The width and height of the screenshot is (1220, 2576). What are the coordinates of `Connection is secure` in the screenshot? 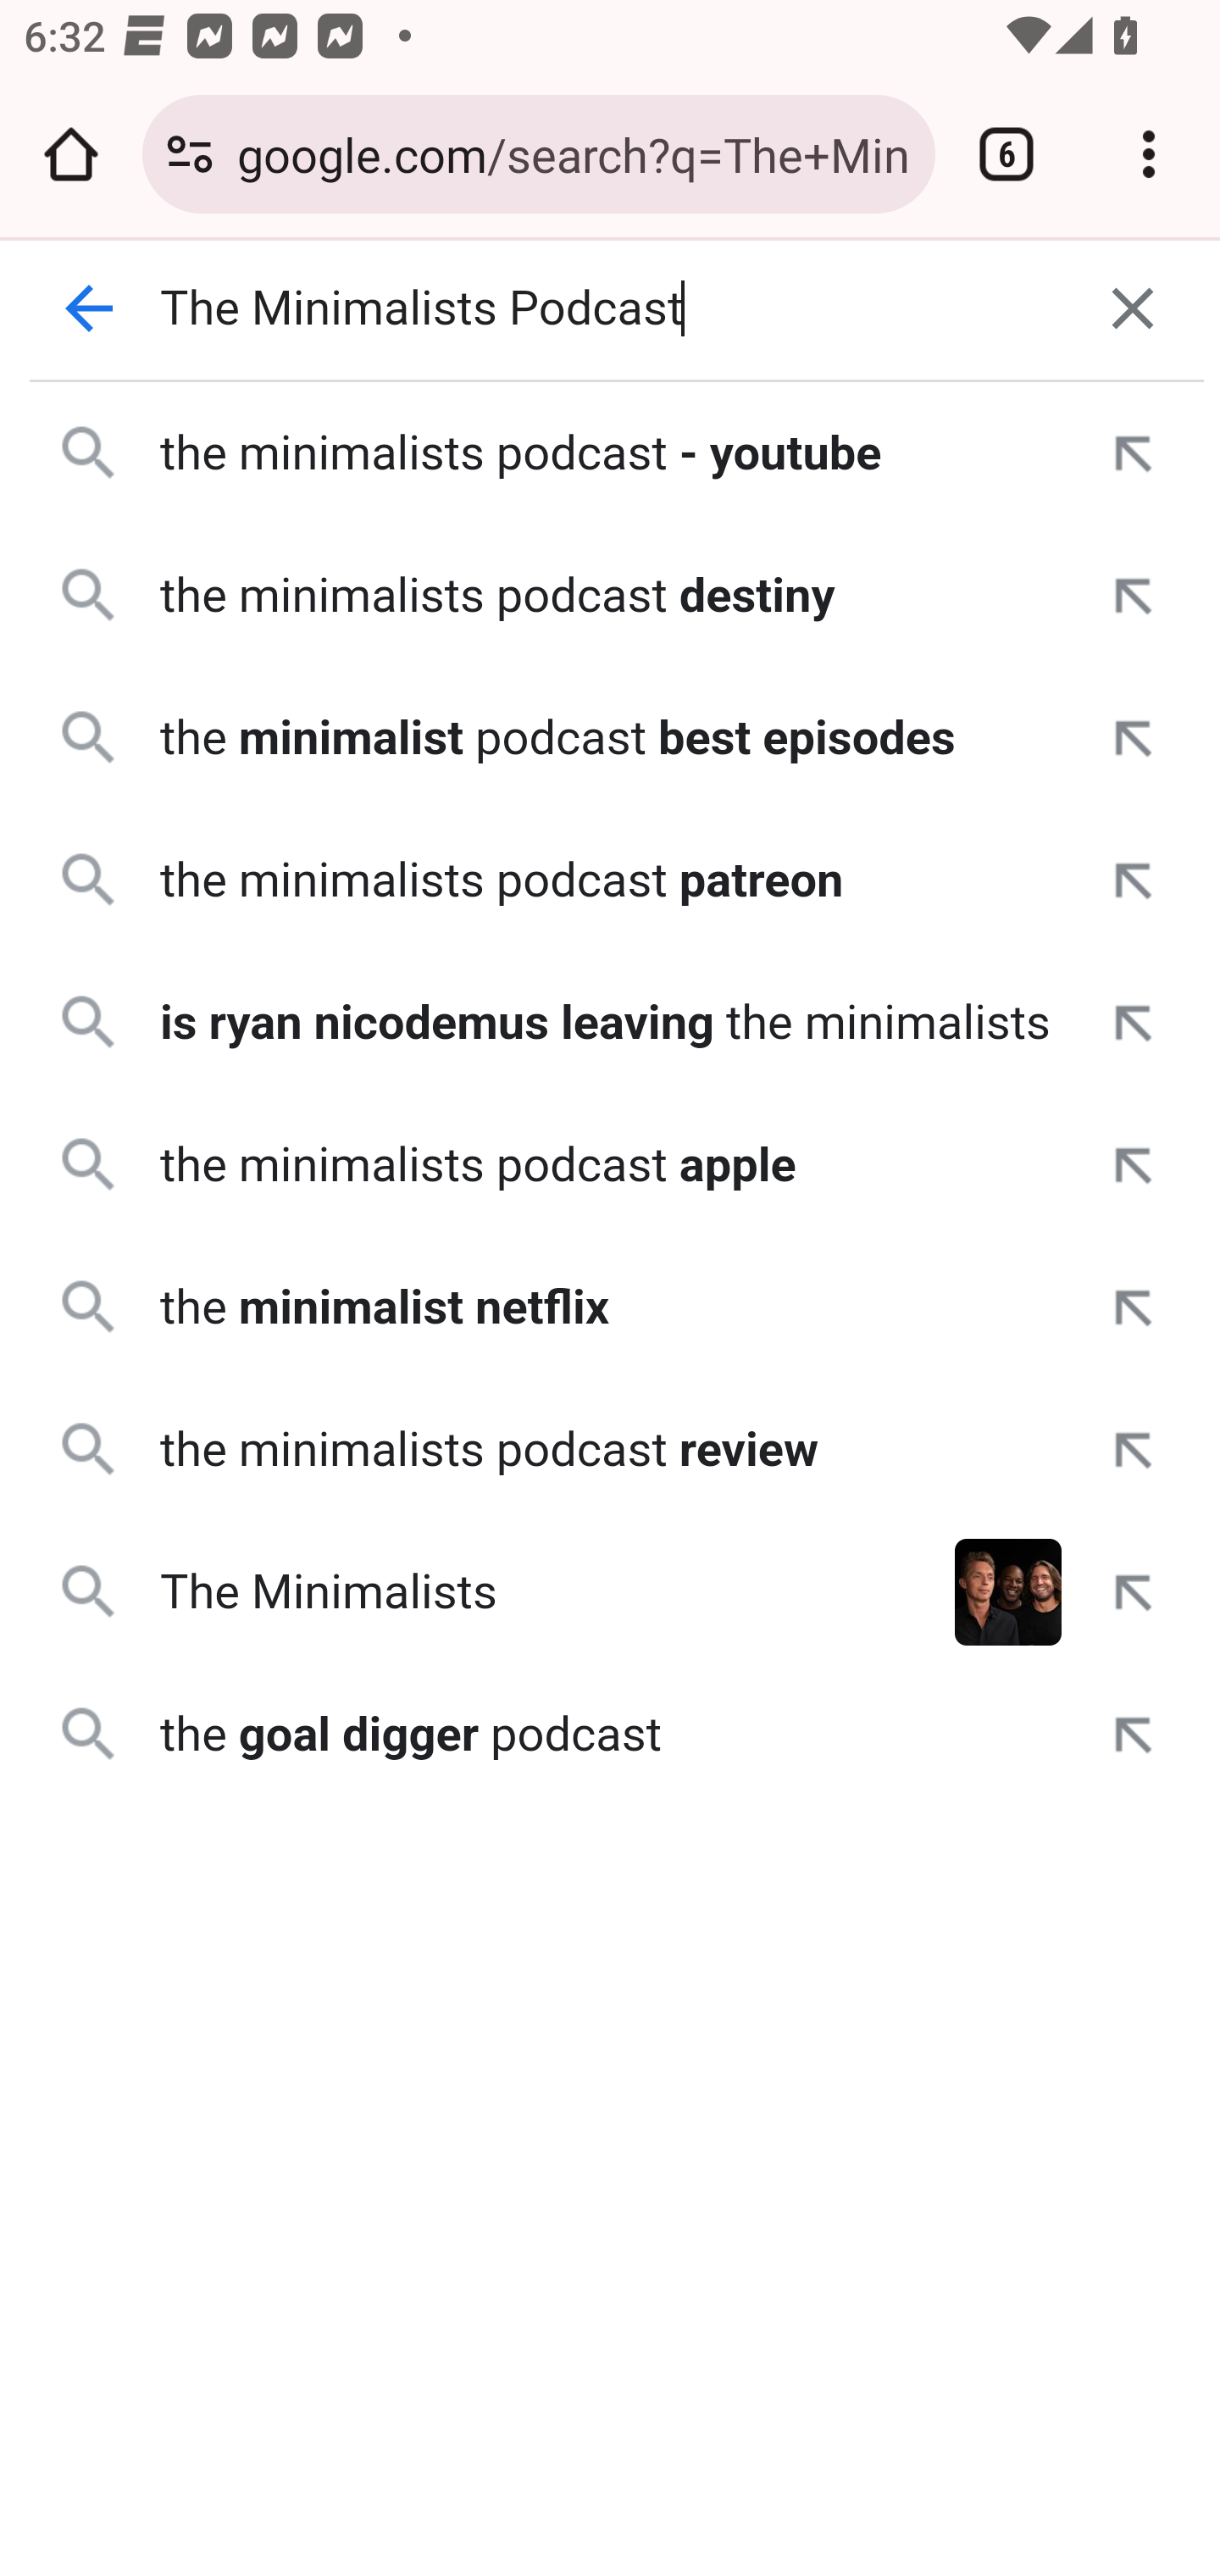 It's located at (190, 154).